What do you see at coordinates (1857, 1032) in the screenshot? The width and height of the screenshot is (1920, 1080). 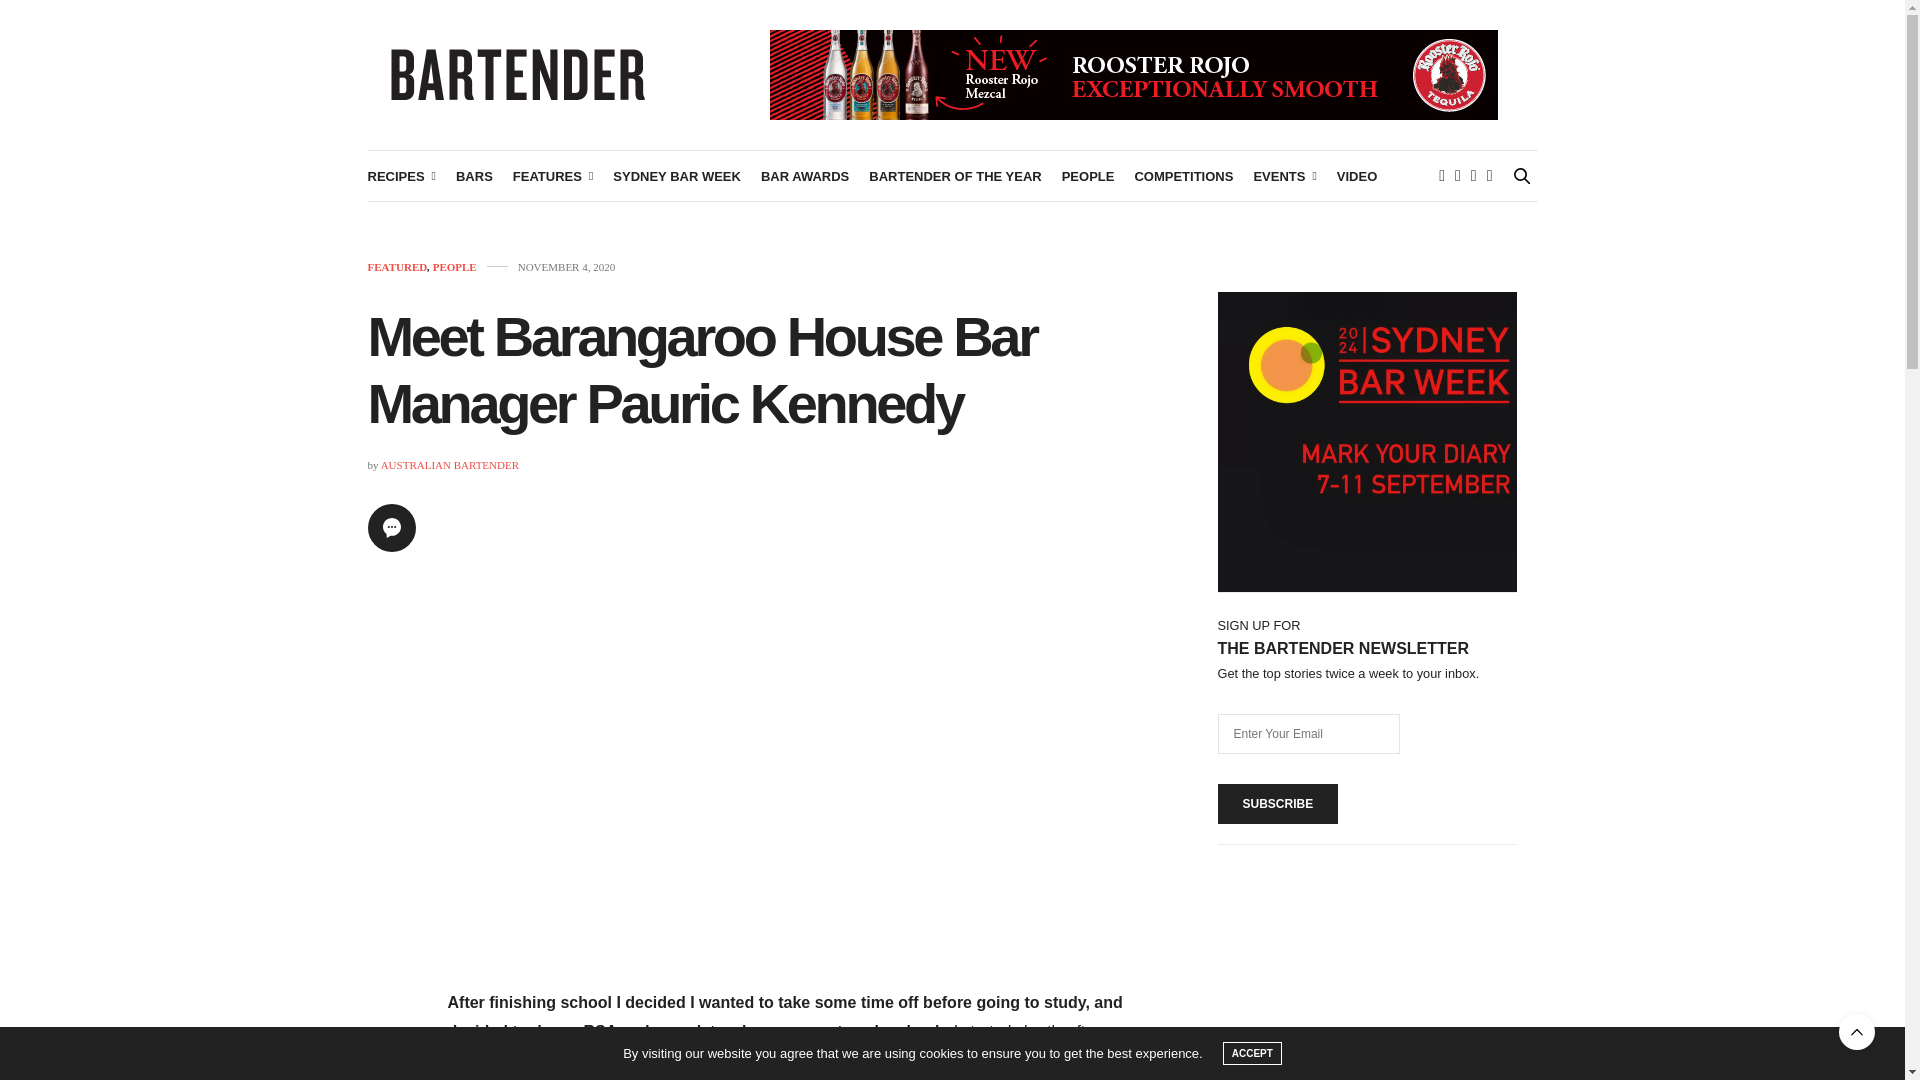 I see `Scroll To Top` at bounding box center [1857, 1032].